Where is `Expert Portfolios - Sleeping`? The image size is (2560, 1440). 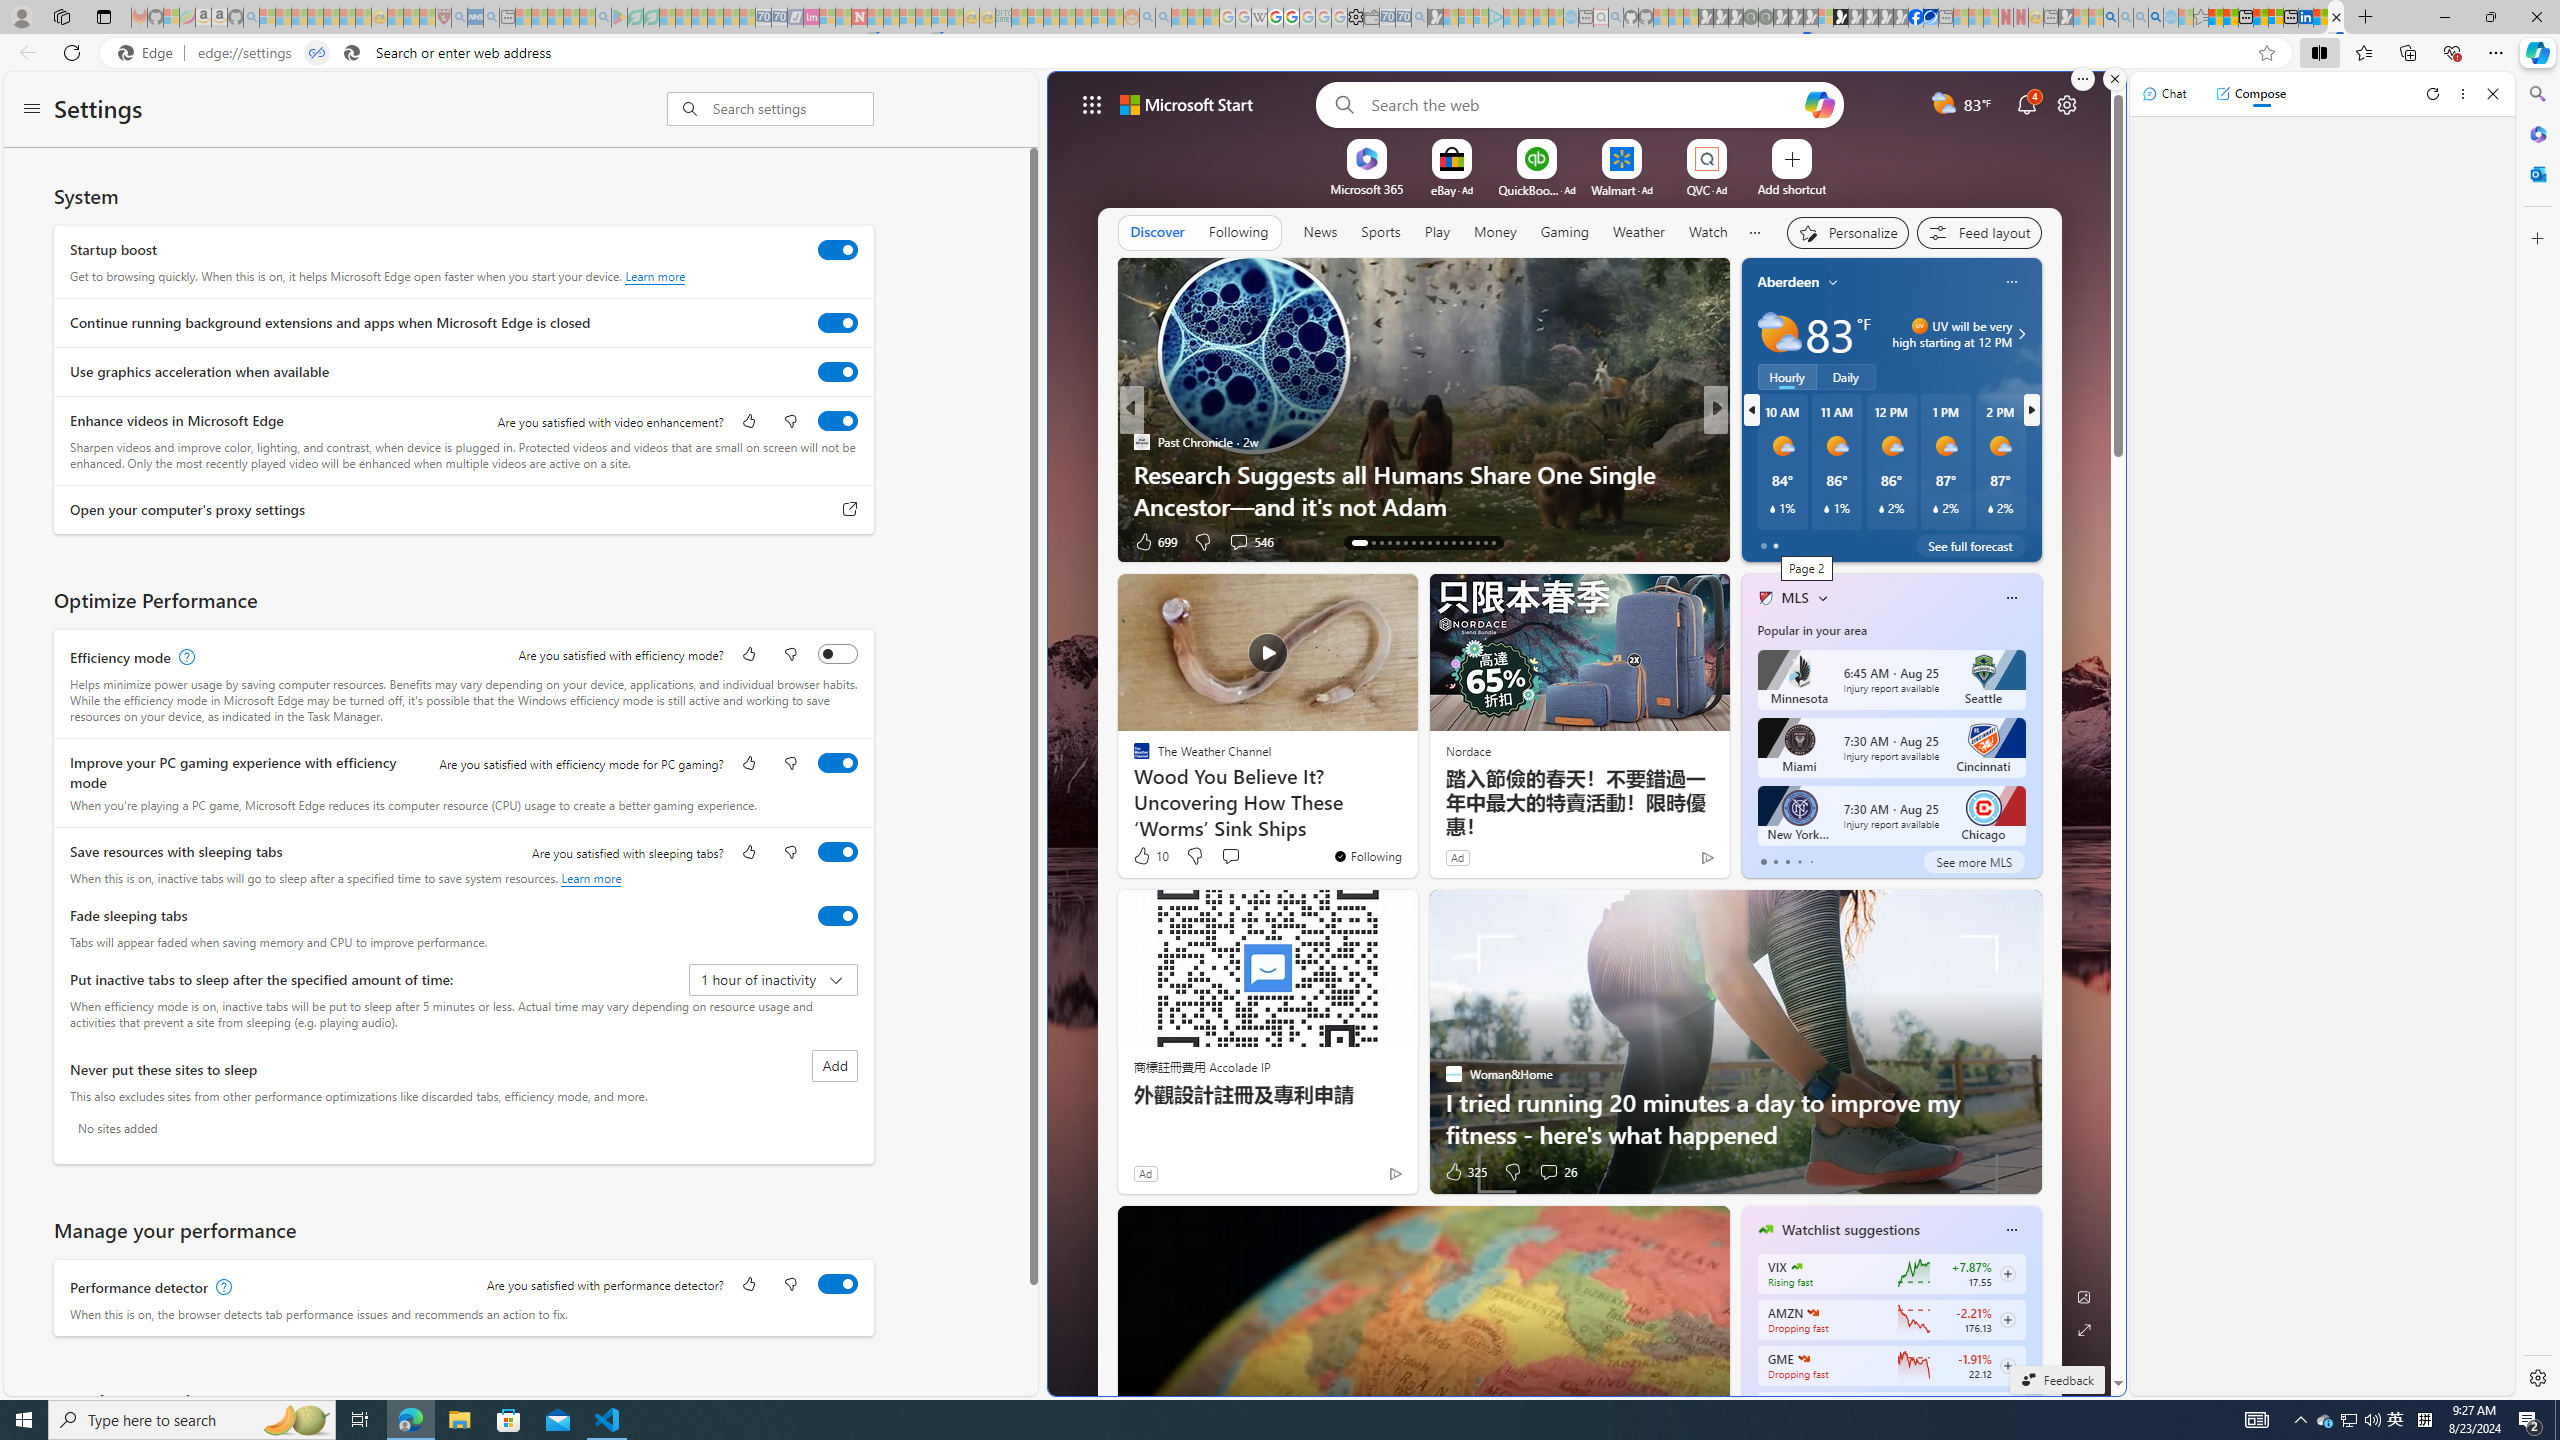
Expert Portfolios - Sleeping is located at coordinates (1067, 17).